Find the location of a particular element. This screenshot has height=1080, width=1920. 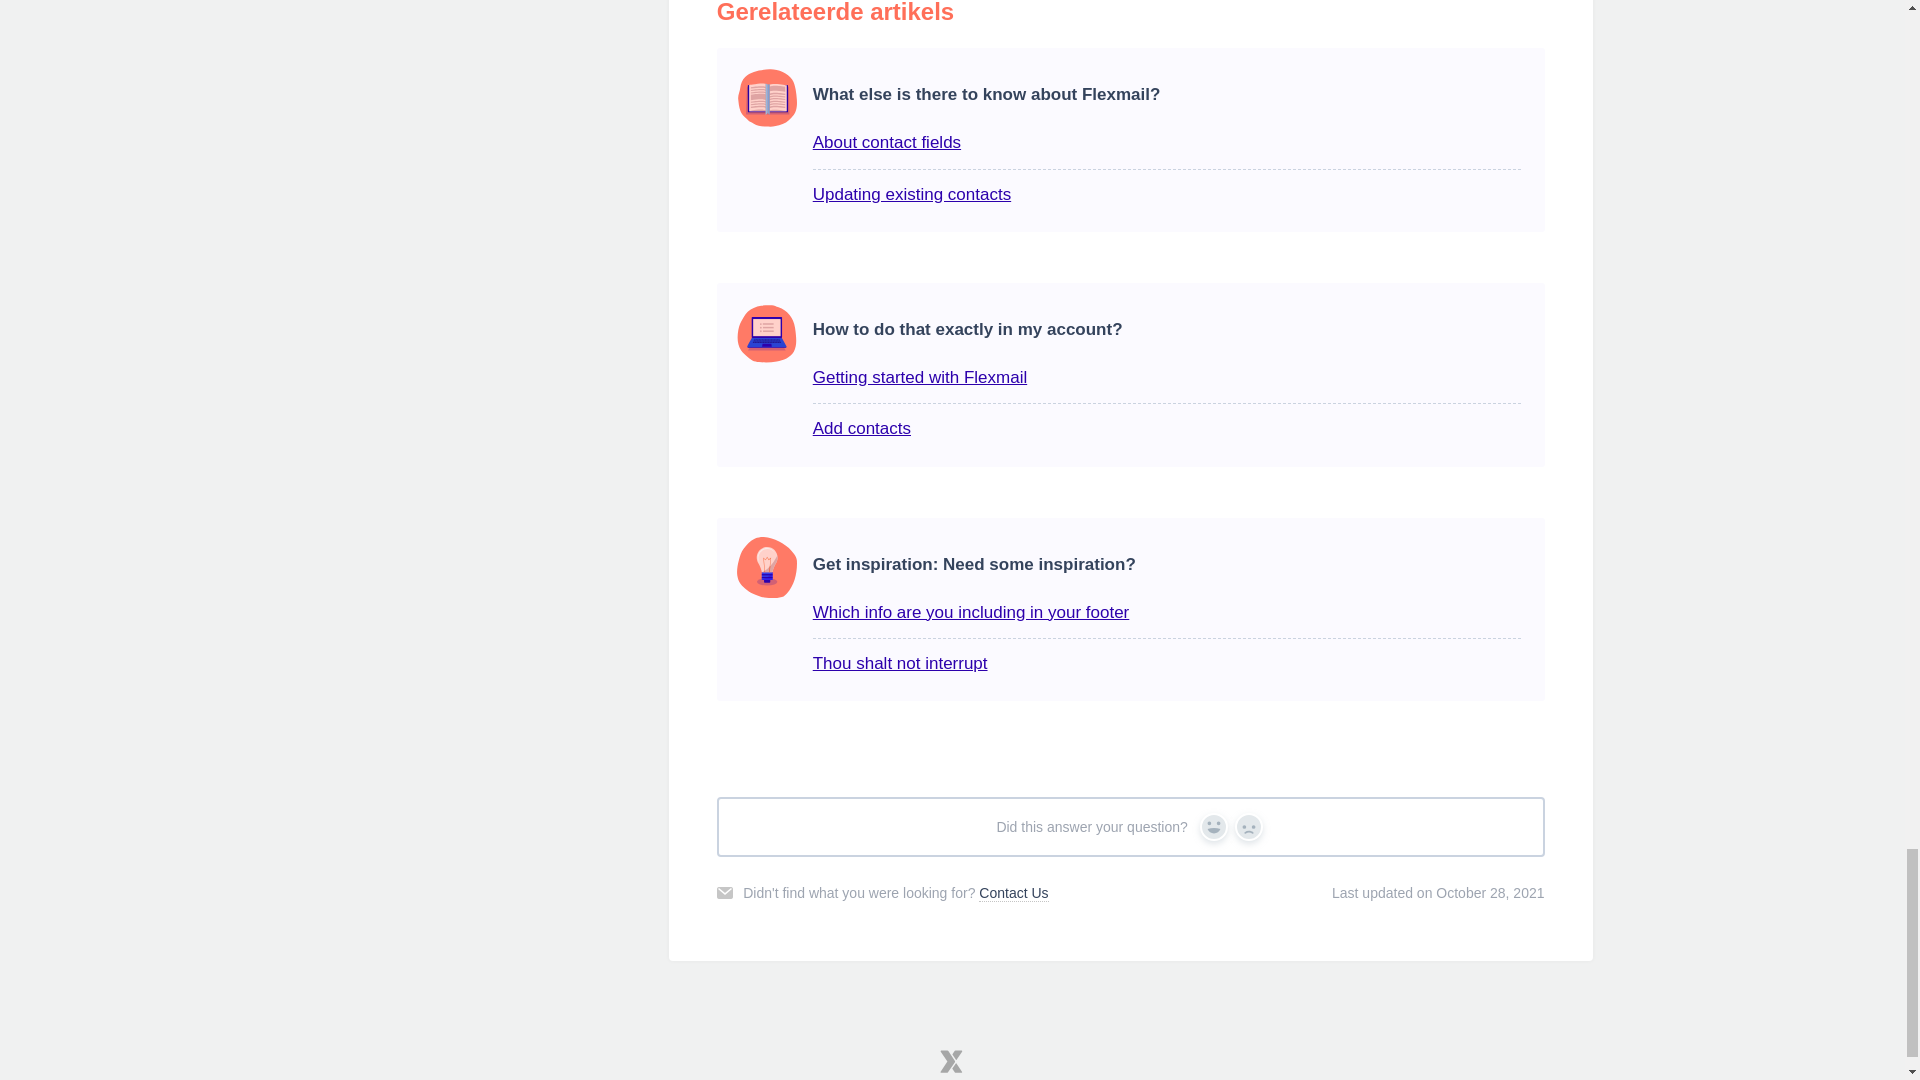

Yes is located at coordinates (1214, 827).